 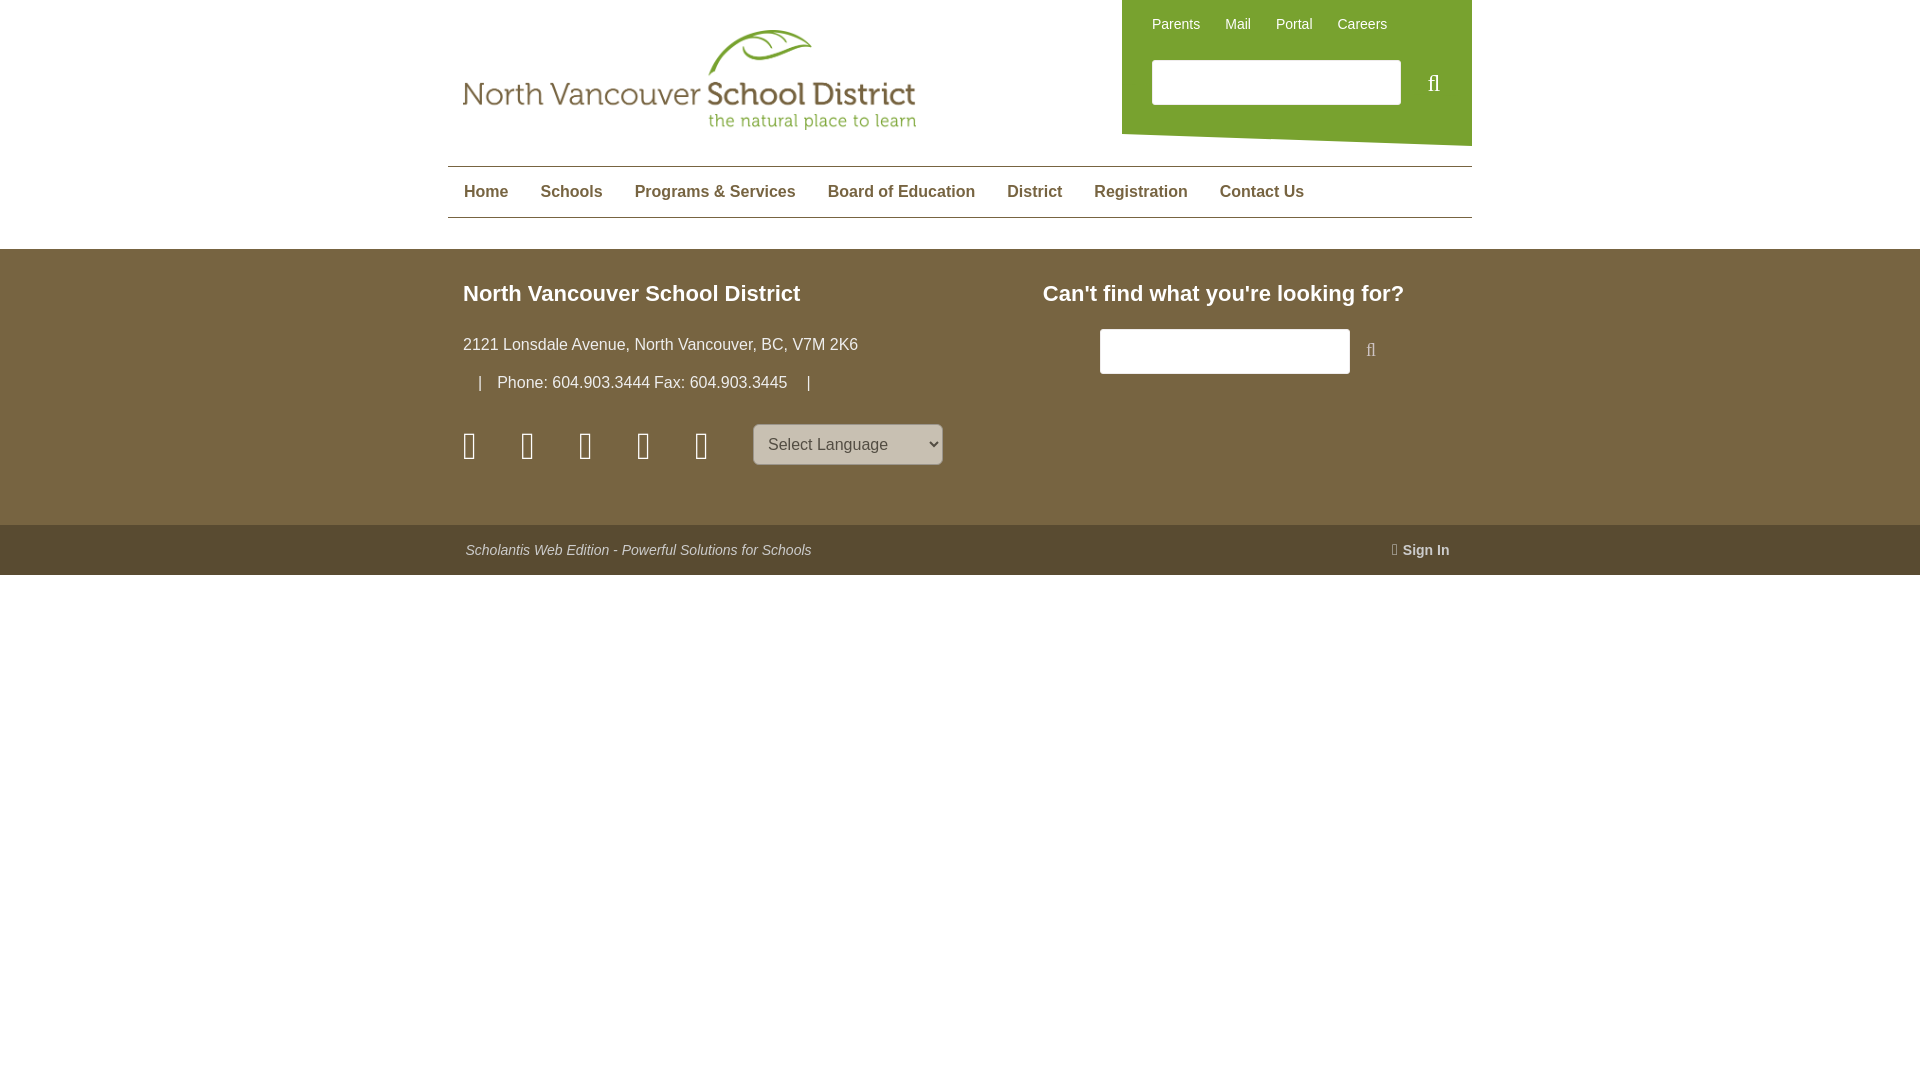 What do you see at coordinates (1238, 24) in the screenshot?
I see `Mail` at bounding box center [1238, 24].